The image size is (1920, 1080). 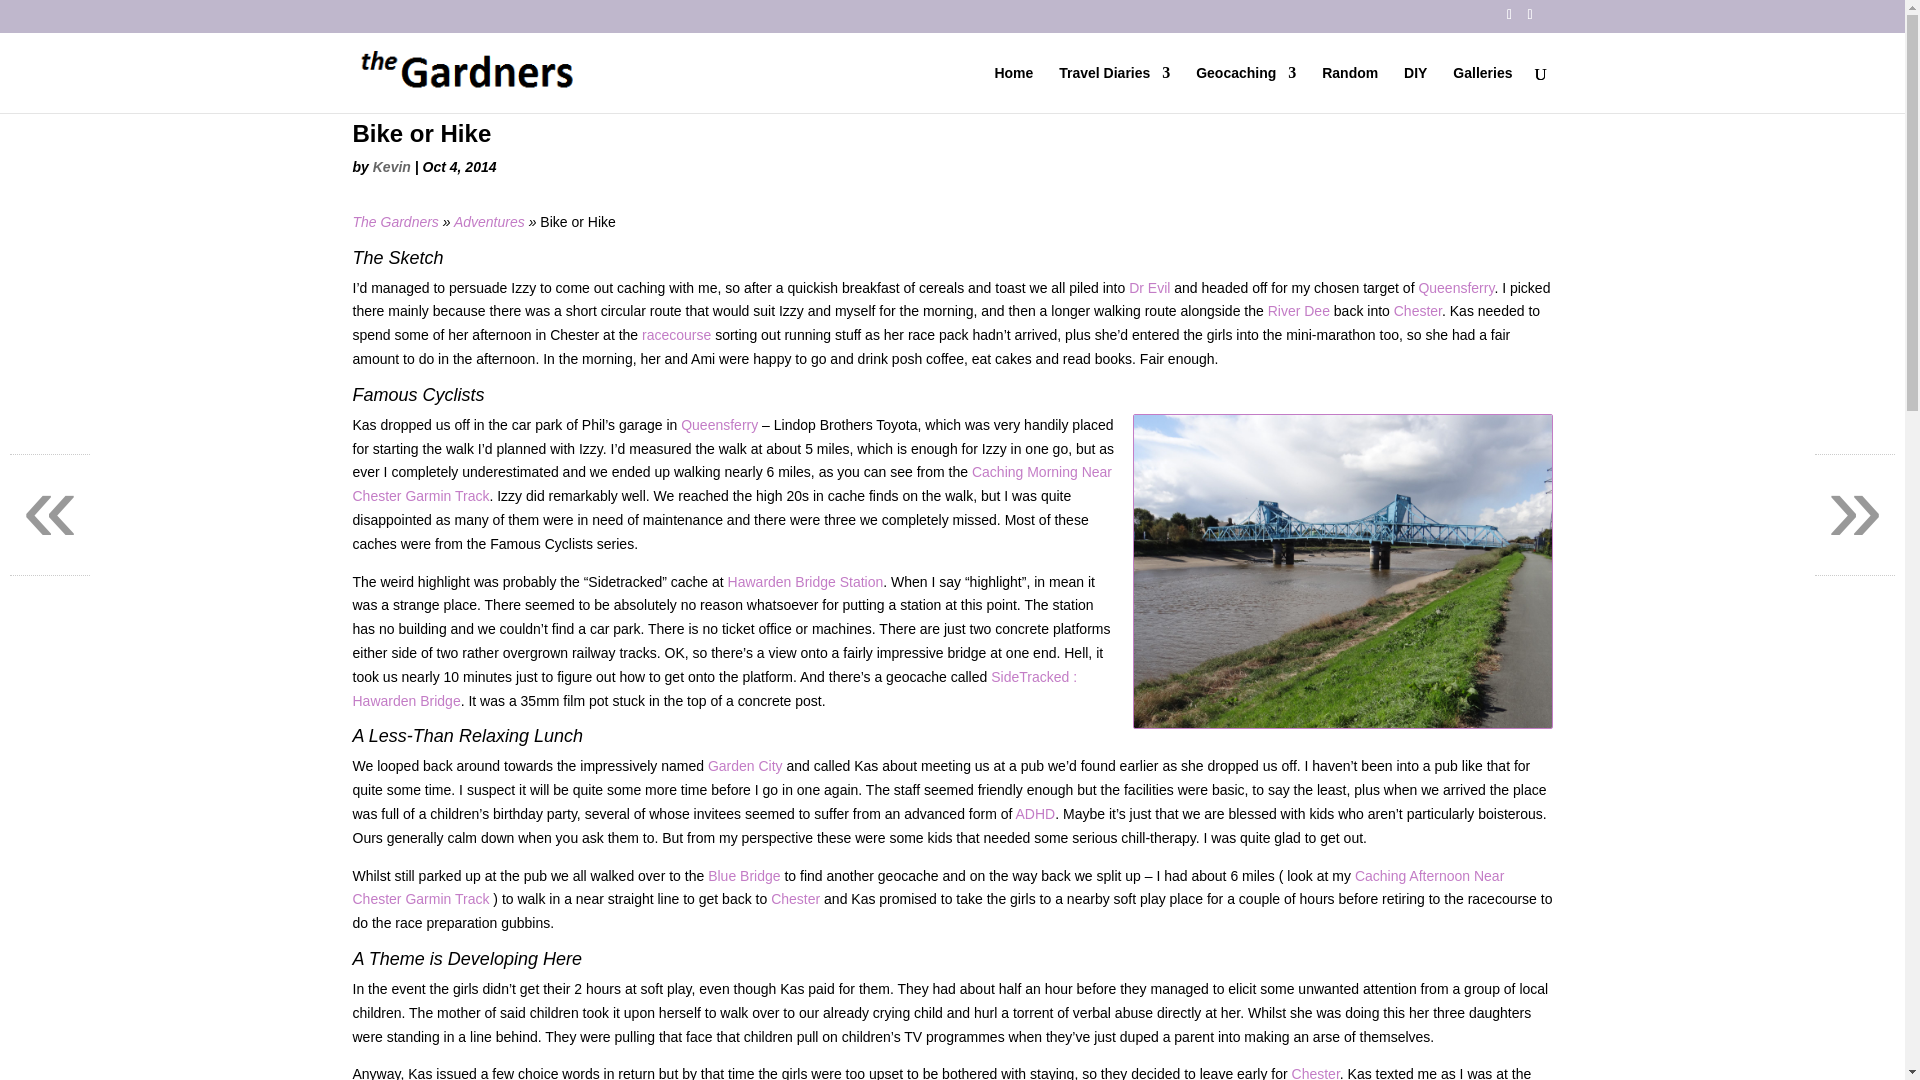 What do you see at coordinates (1013, 89) in the screenshot?
I see `Home` at bounding box center [1013, 89].